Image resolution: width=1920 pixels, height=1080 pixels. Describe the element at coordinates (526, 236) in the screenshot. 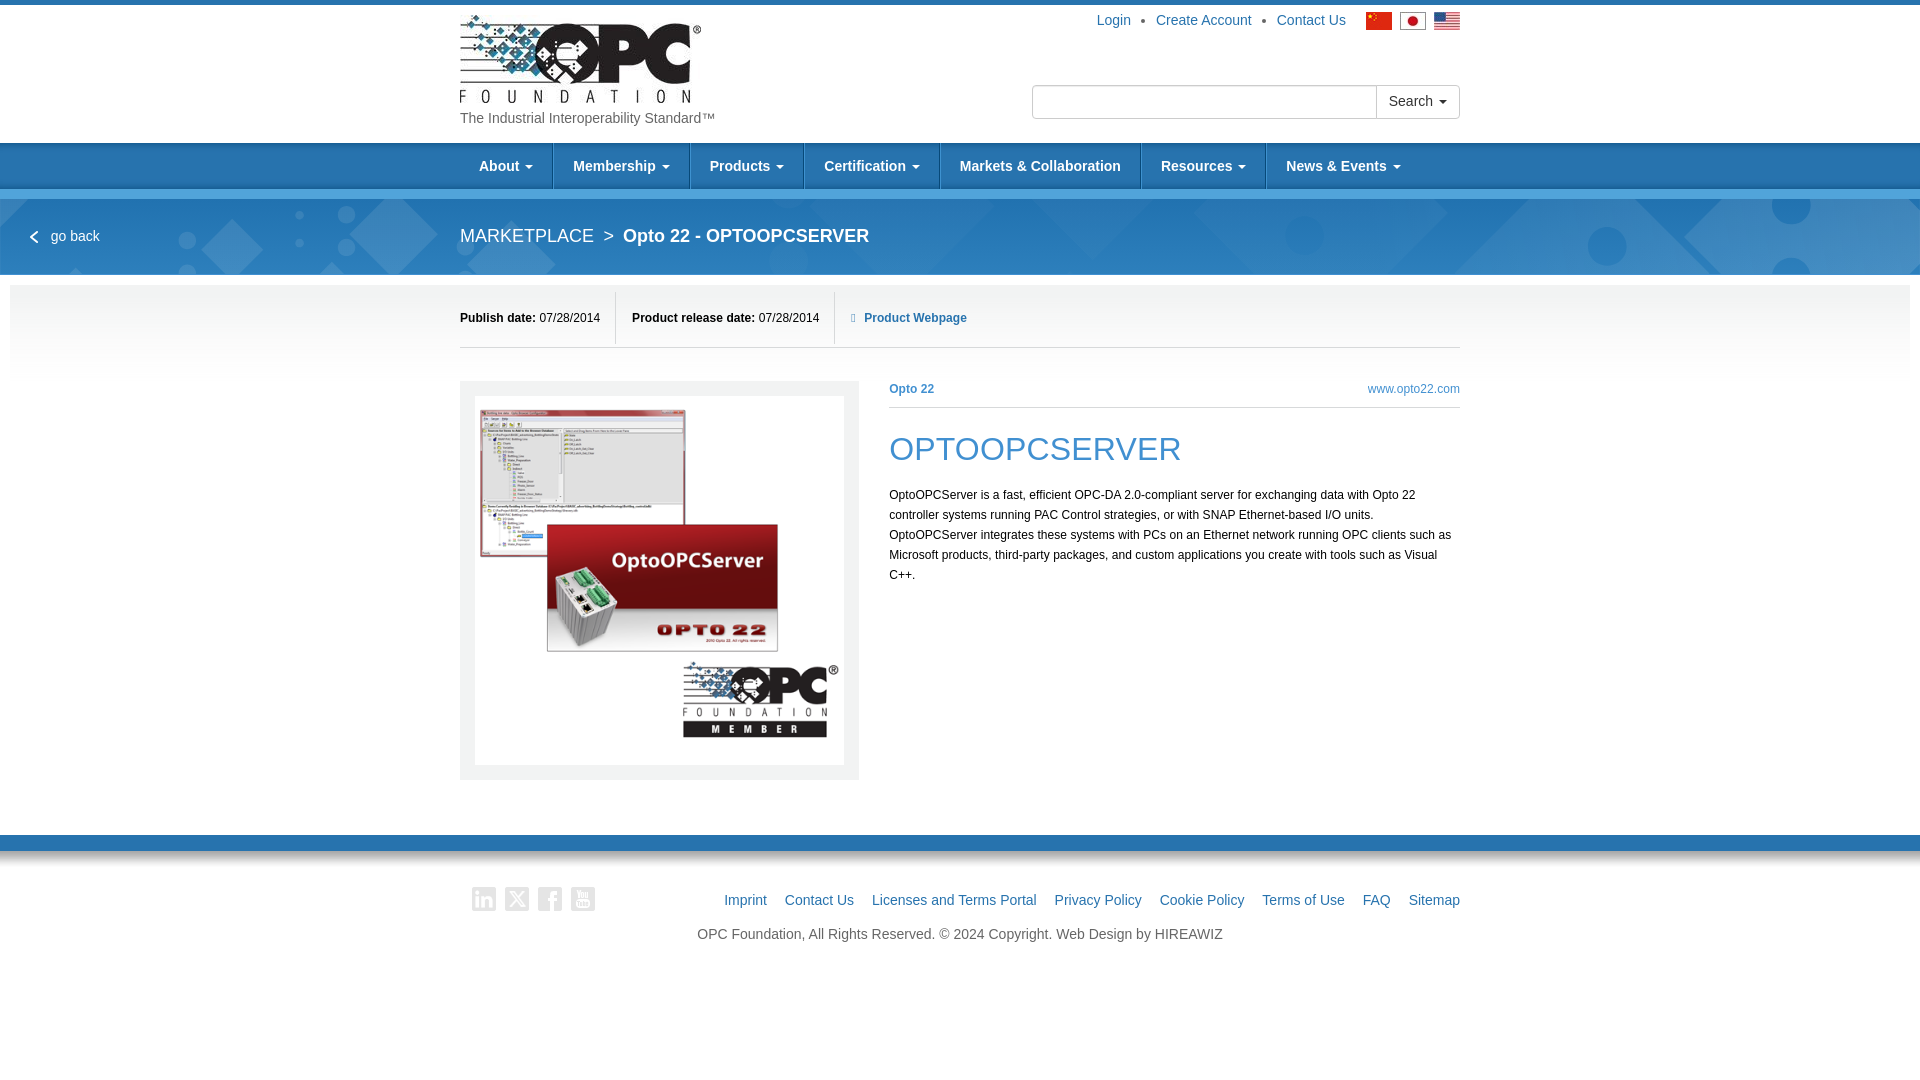

I see `MARKETPLACE` at that location.